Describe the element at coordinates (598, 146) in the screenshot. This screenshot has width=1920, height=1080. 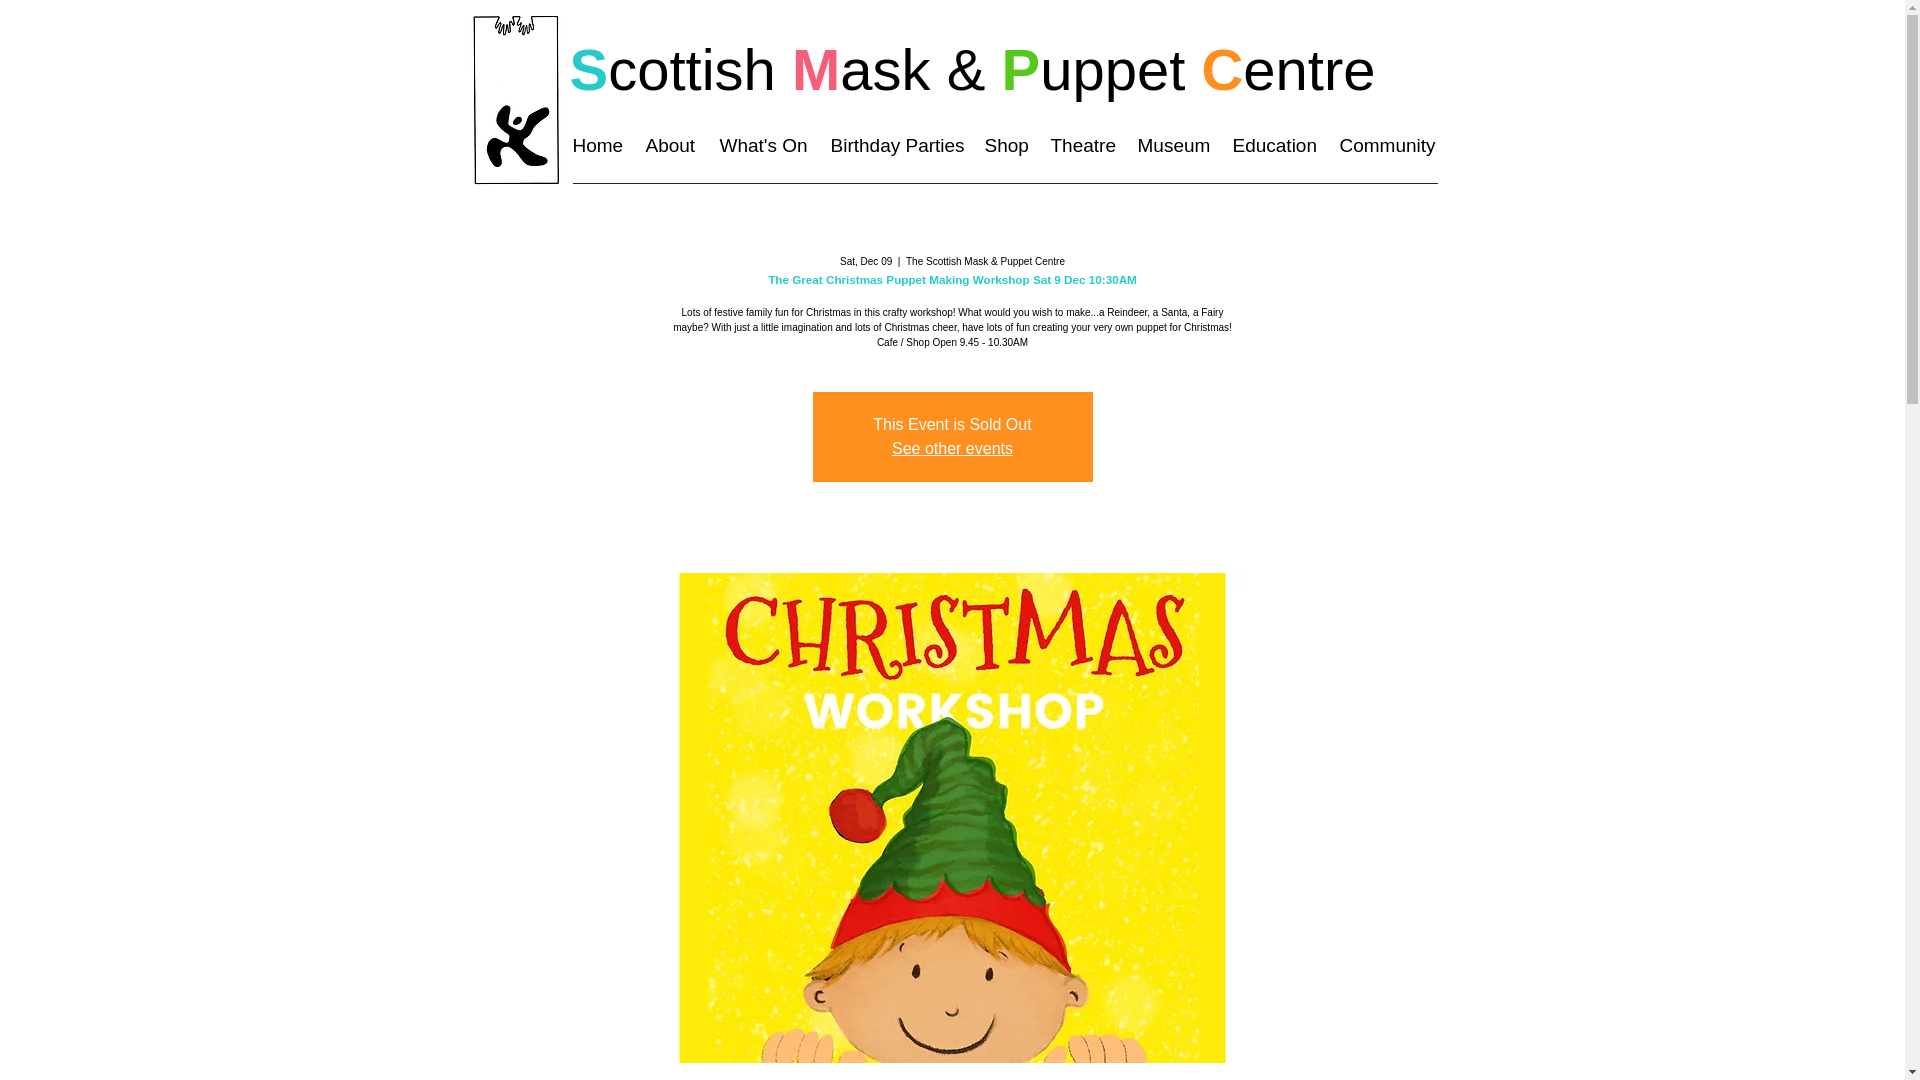
I see `Home` at that location.